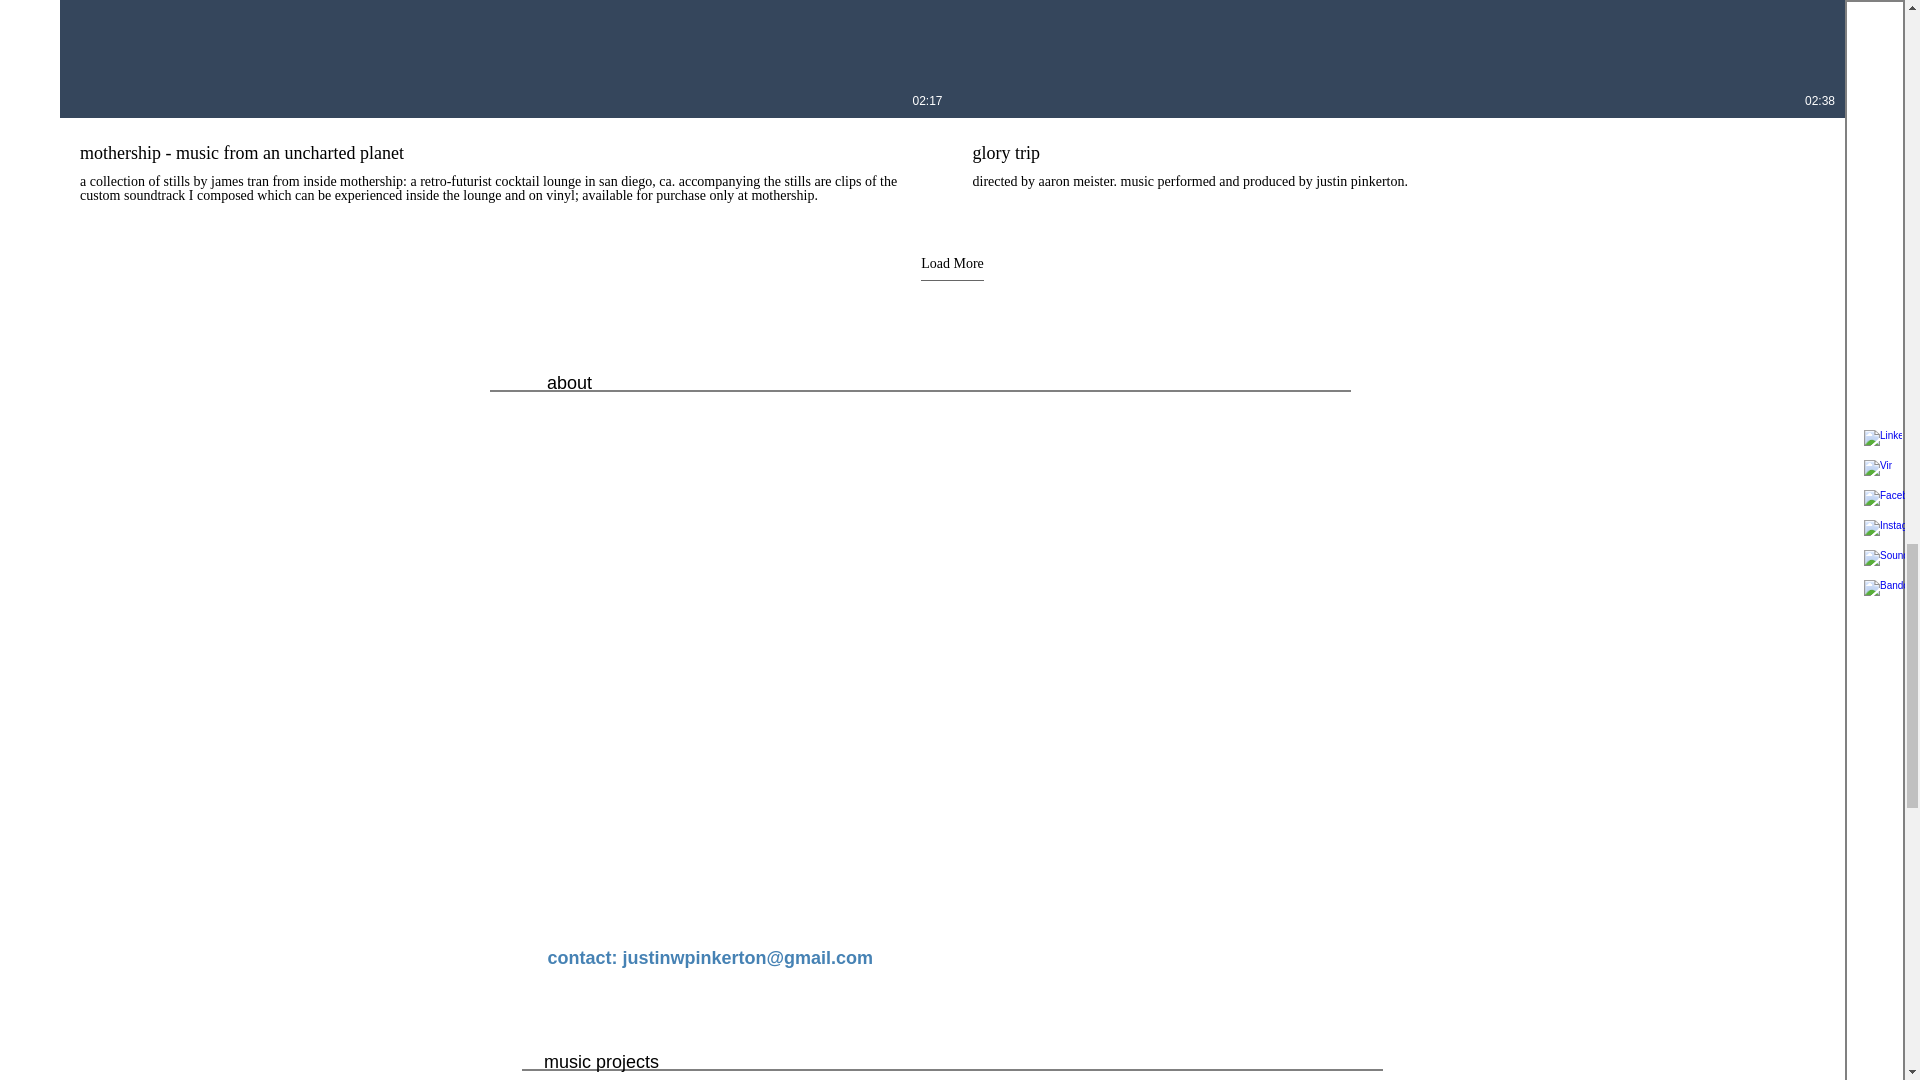 Image resolution: width=1920 pixels, height=1080 pixels. What do you see at coordinates (952, 268) in the screenshot?
I see `Load More` at bounding box center [952, 268].